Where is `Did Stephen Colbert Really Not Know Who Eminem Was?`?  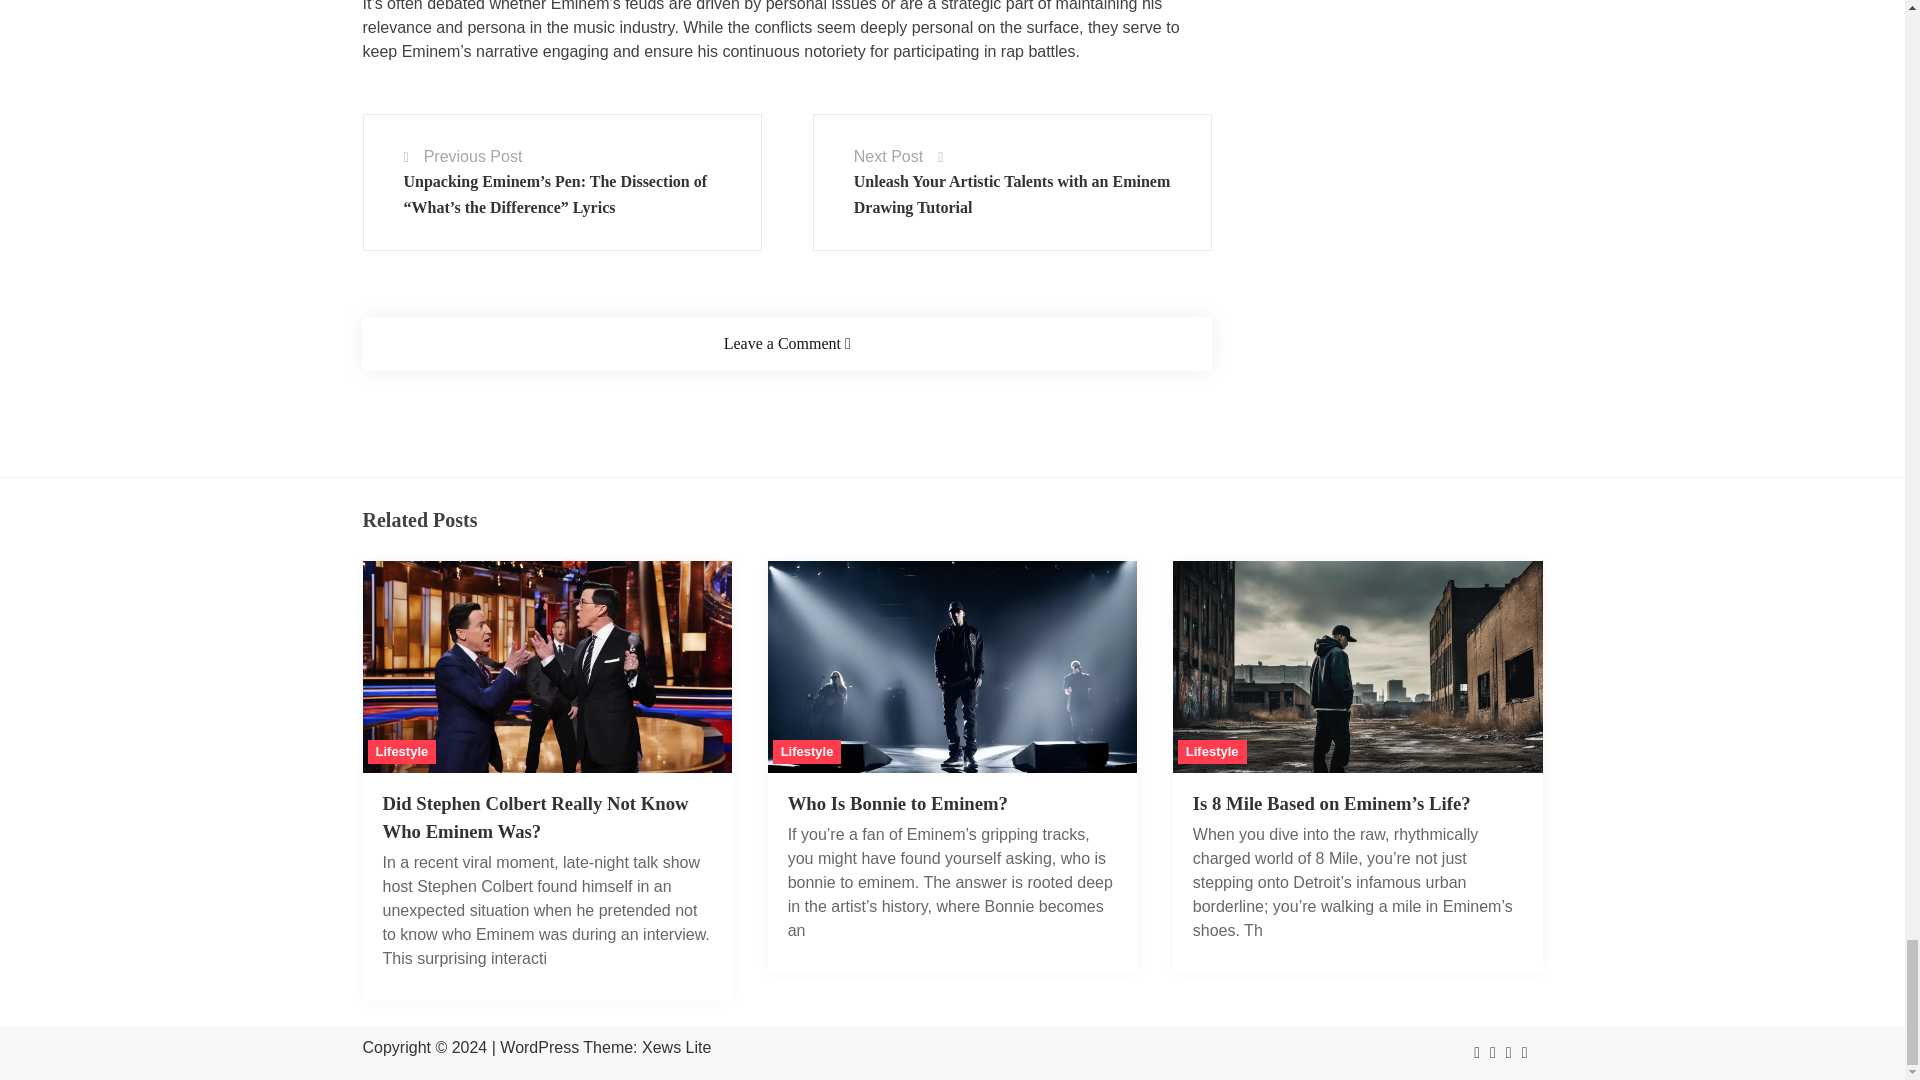 Did Stephen Colbert Really Not Know Who Eminem Was? is located at coordinates (546, 768).